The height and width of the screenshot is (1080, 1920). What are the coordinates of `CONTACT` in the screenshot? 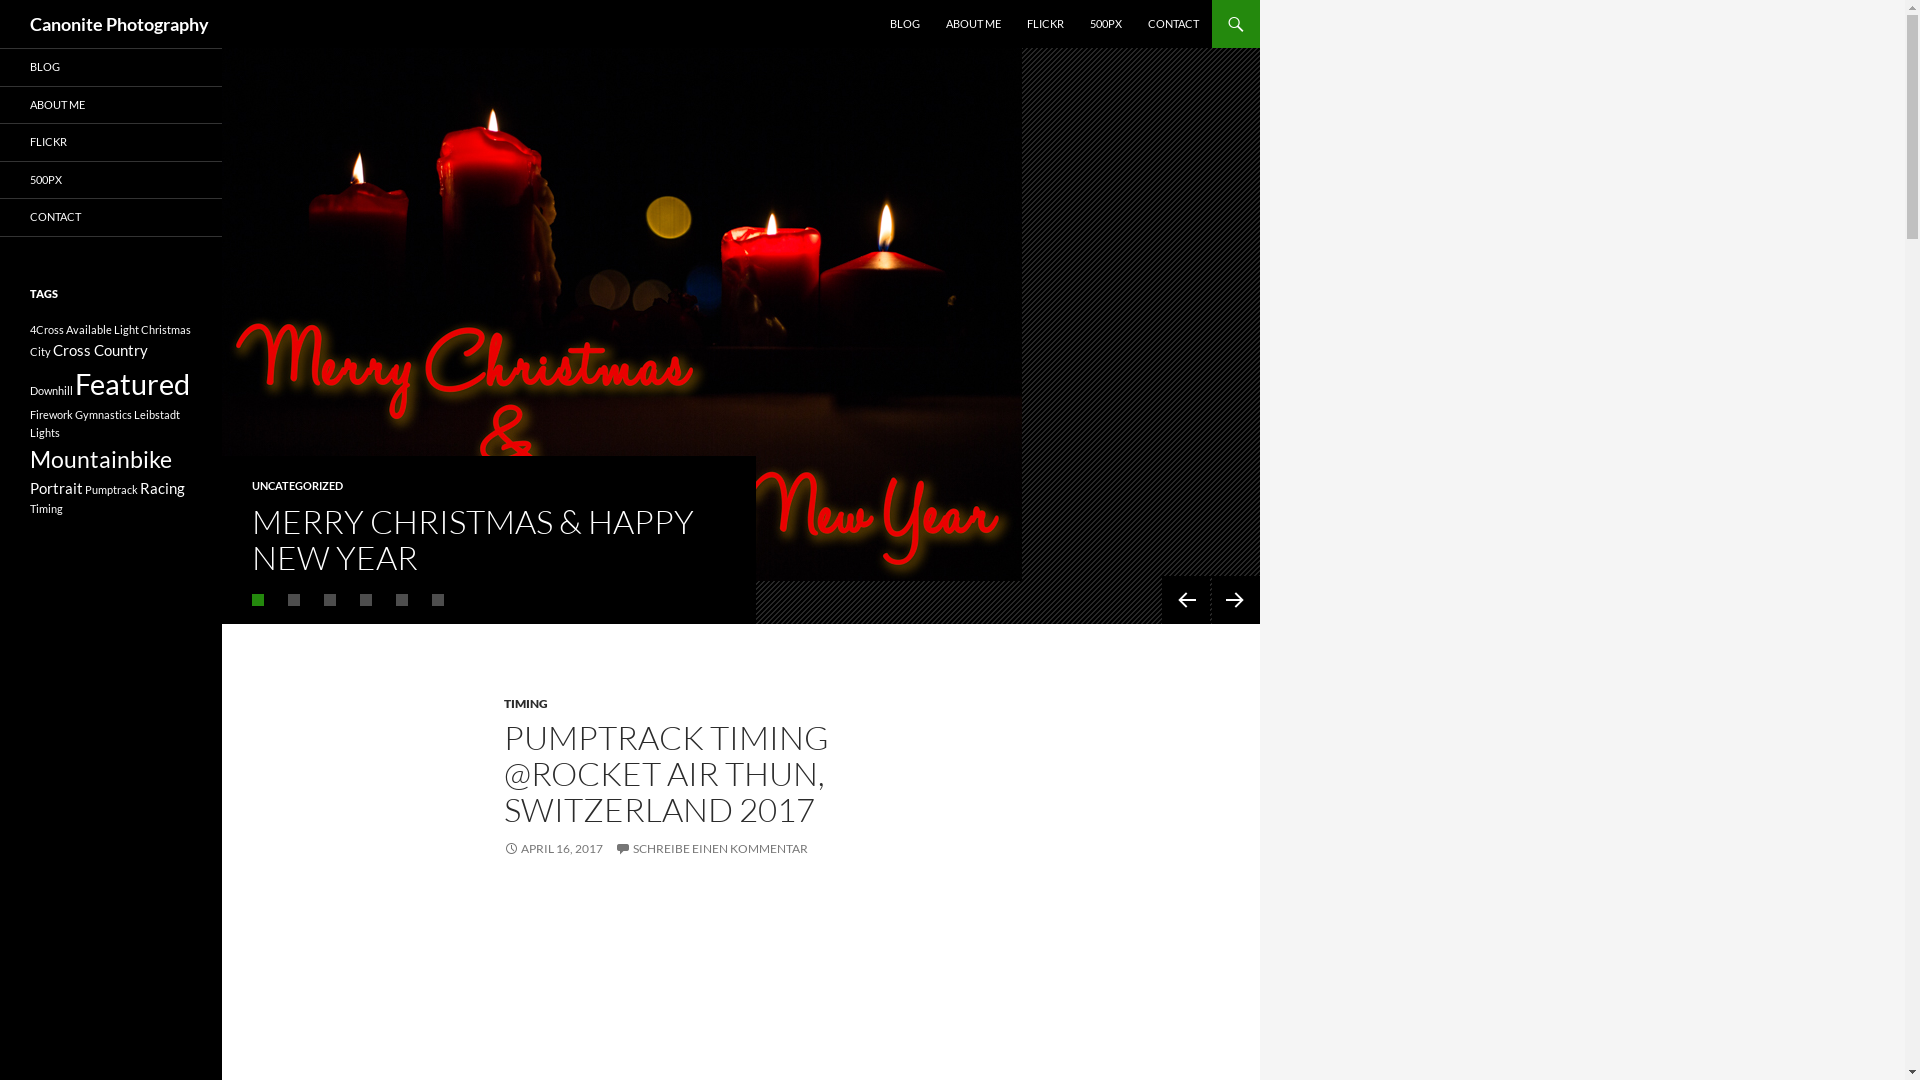 It's located at (1174, 24).